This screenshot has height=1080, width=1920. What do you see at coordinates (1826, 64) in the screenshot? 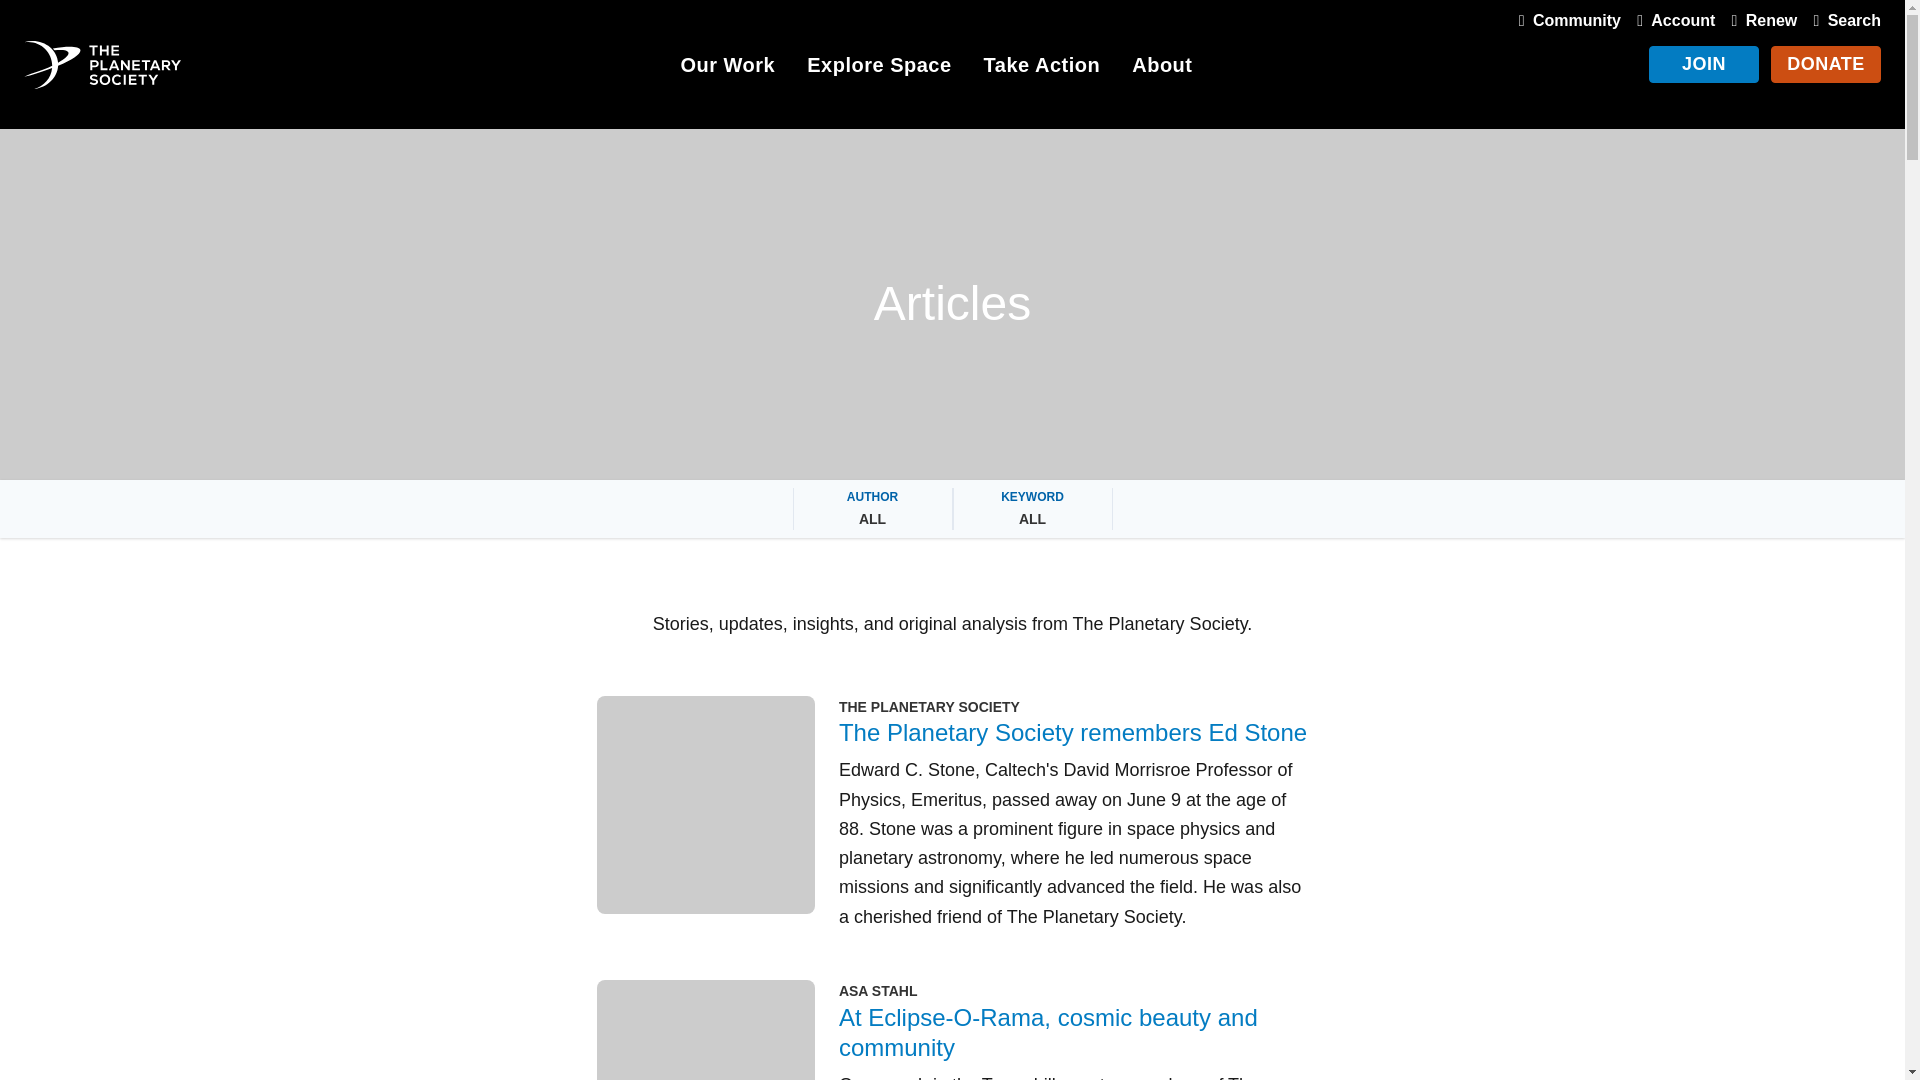
I see `DONATE` at bounding box center [1826, 64].